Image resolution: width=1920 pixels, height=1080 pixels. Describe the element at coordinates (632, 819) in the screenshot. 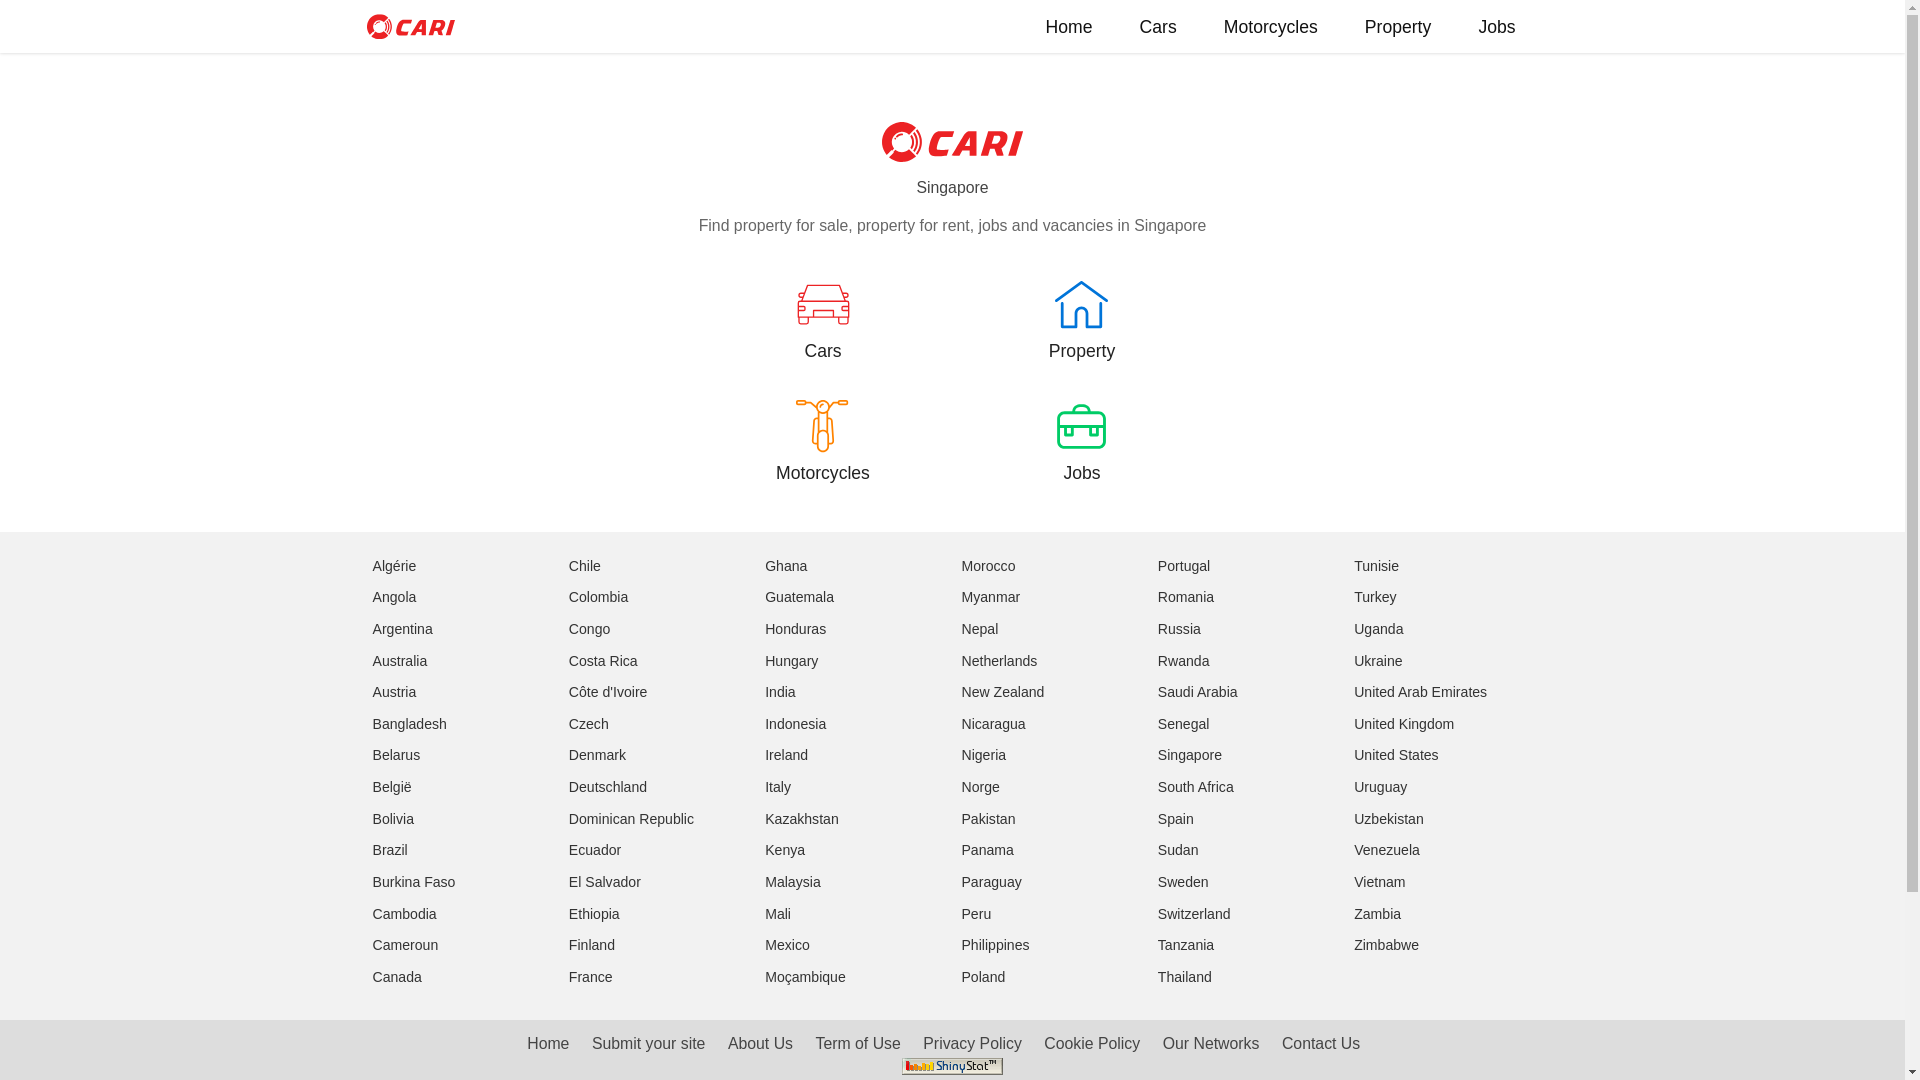

I see `Dominican Republic` at that location.